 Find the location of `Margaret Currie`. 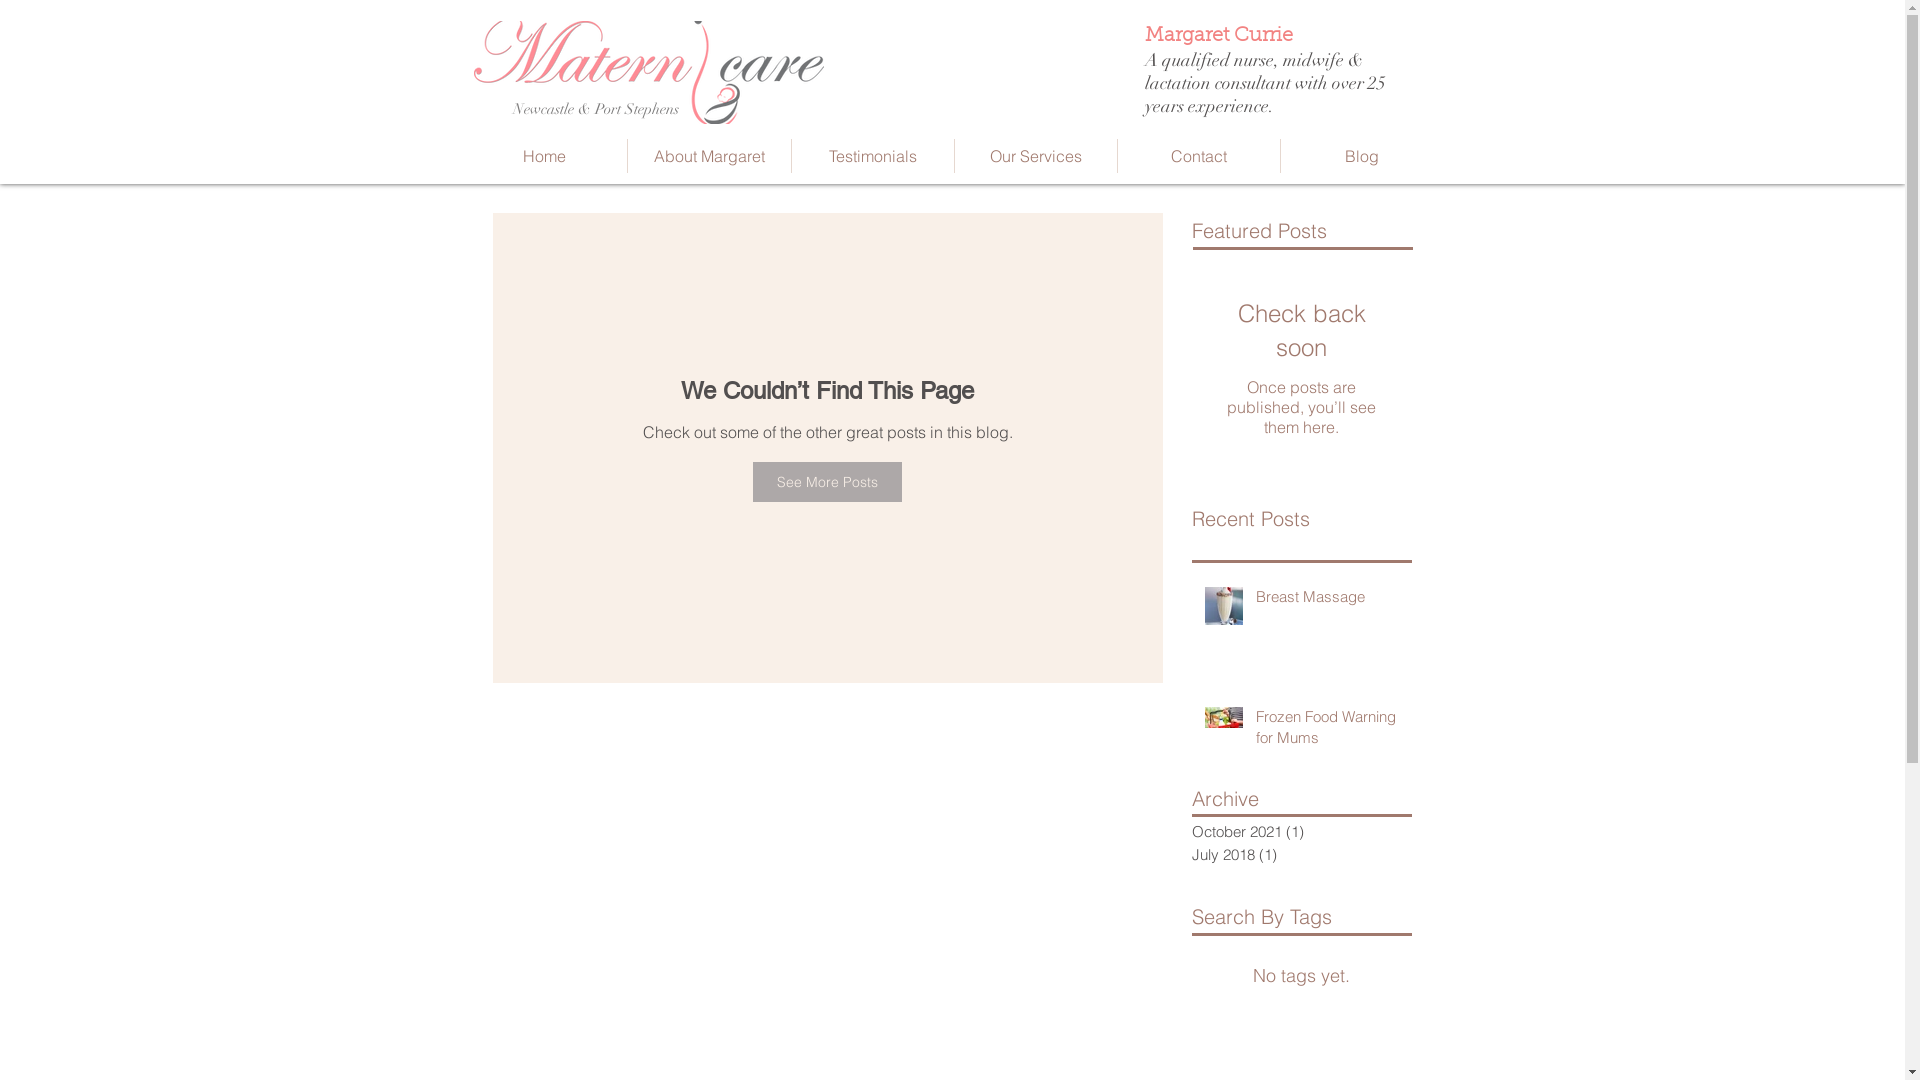

Margaret Currie is located at coordinates (1218, 36).